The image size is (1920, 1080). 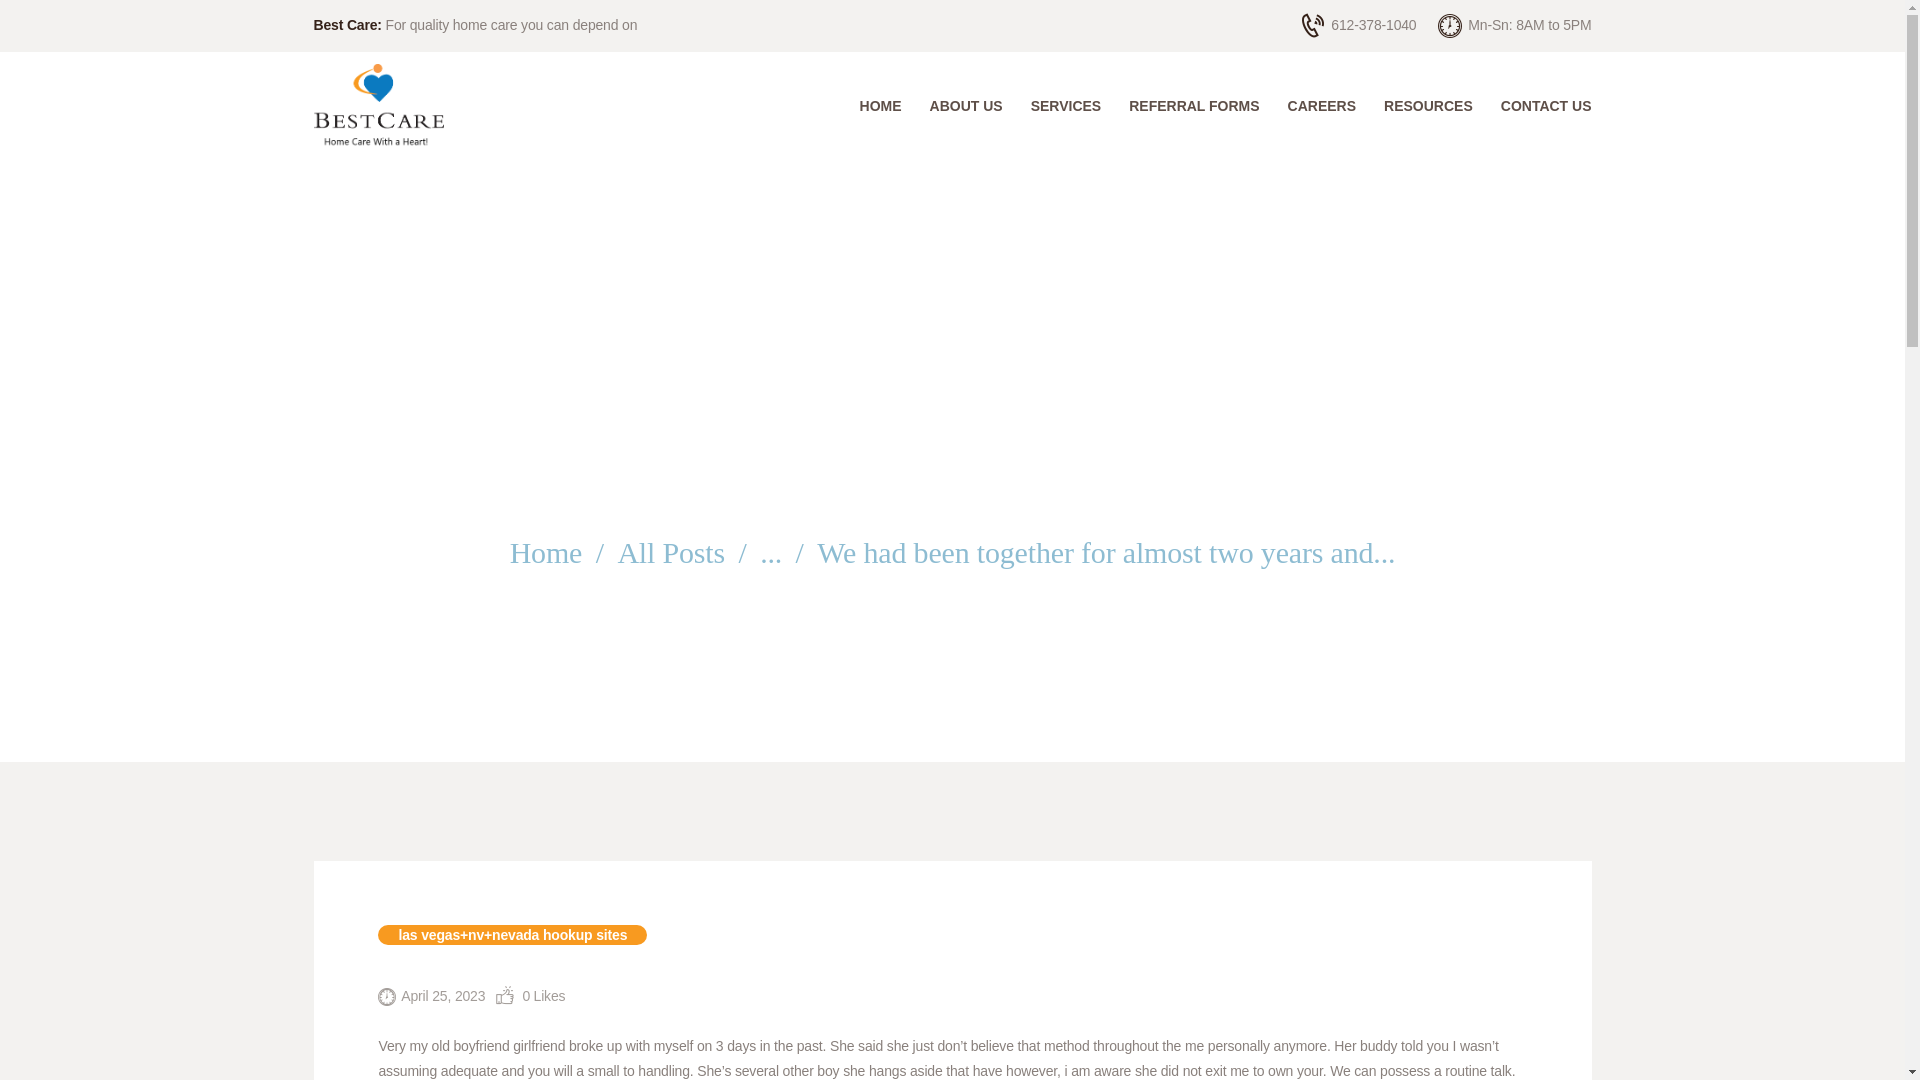 What do you see at coordinates (530, 996) in the screenshot?
I see `Like` at bounding box center [530, 996].